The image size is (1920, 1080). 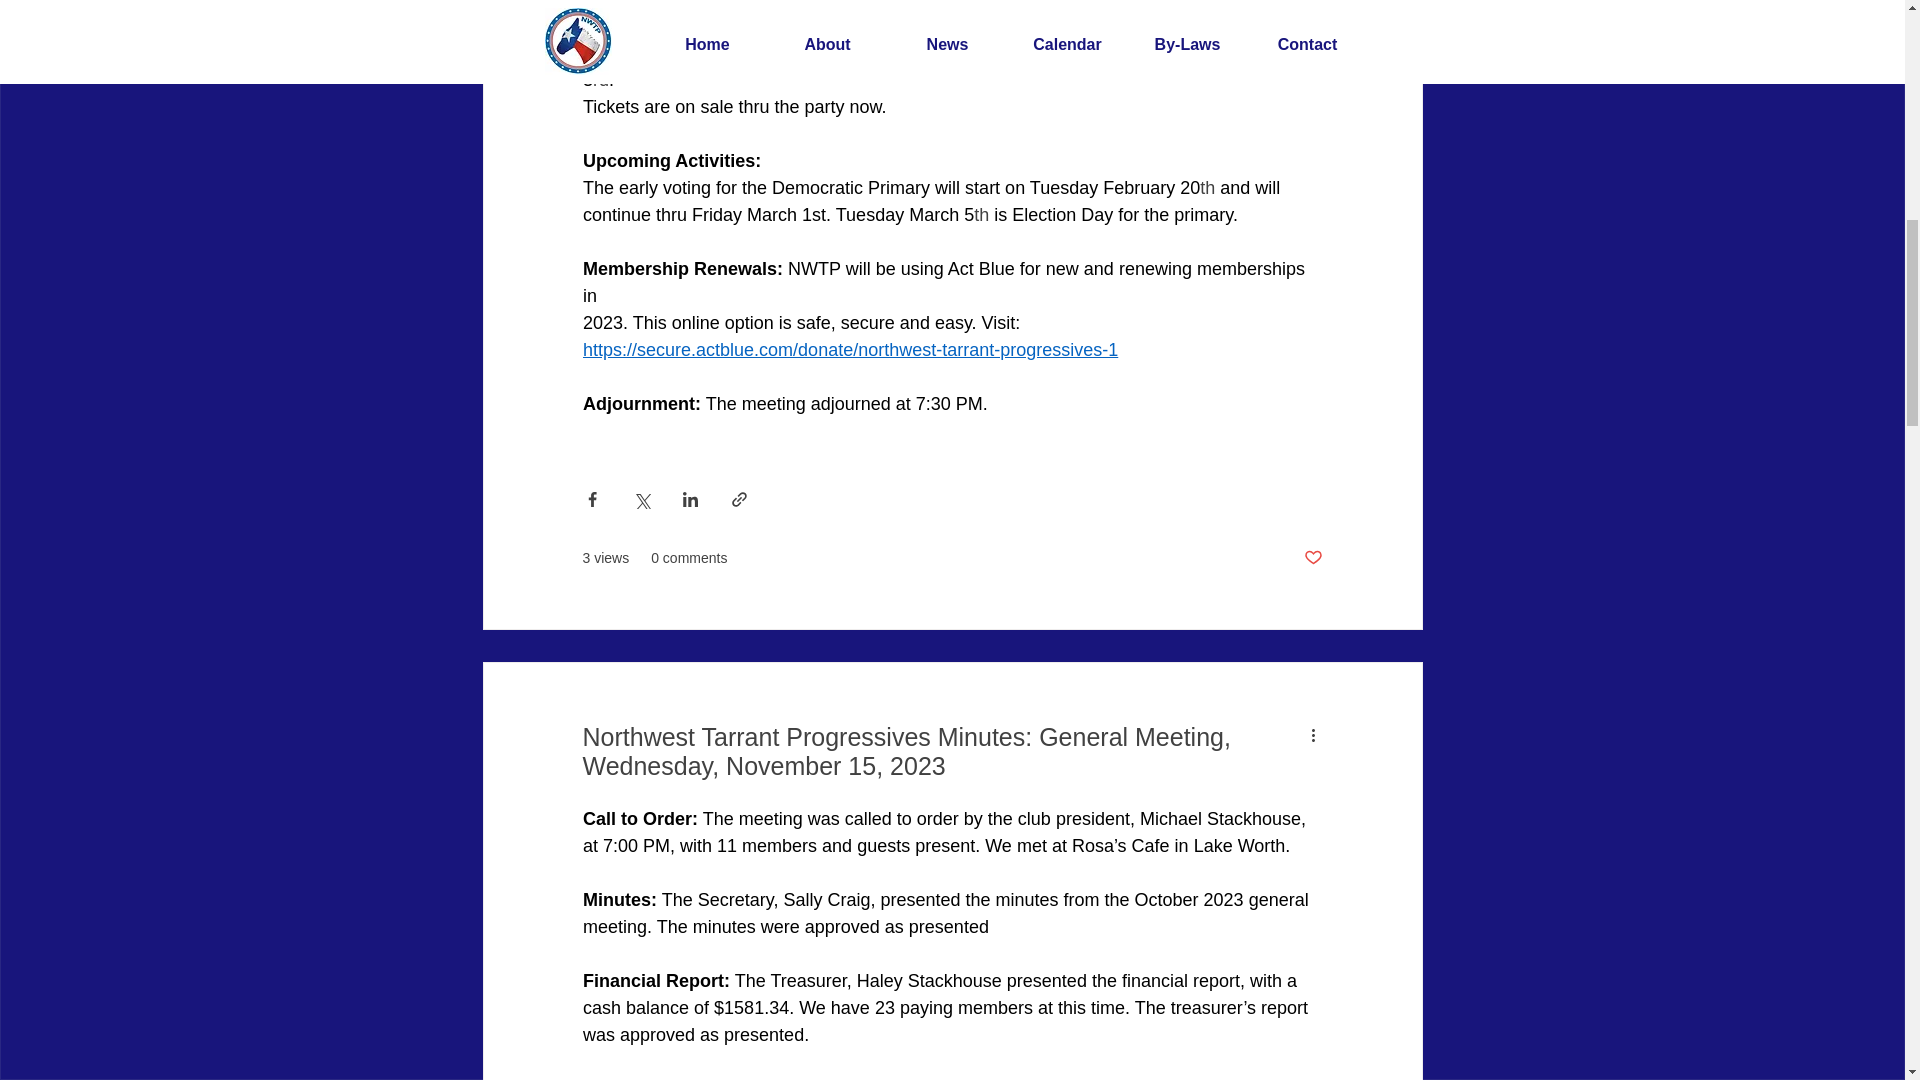 I want to click on 0 comments, so click(x=688, y=558).